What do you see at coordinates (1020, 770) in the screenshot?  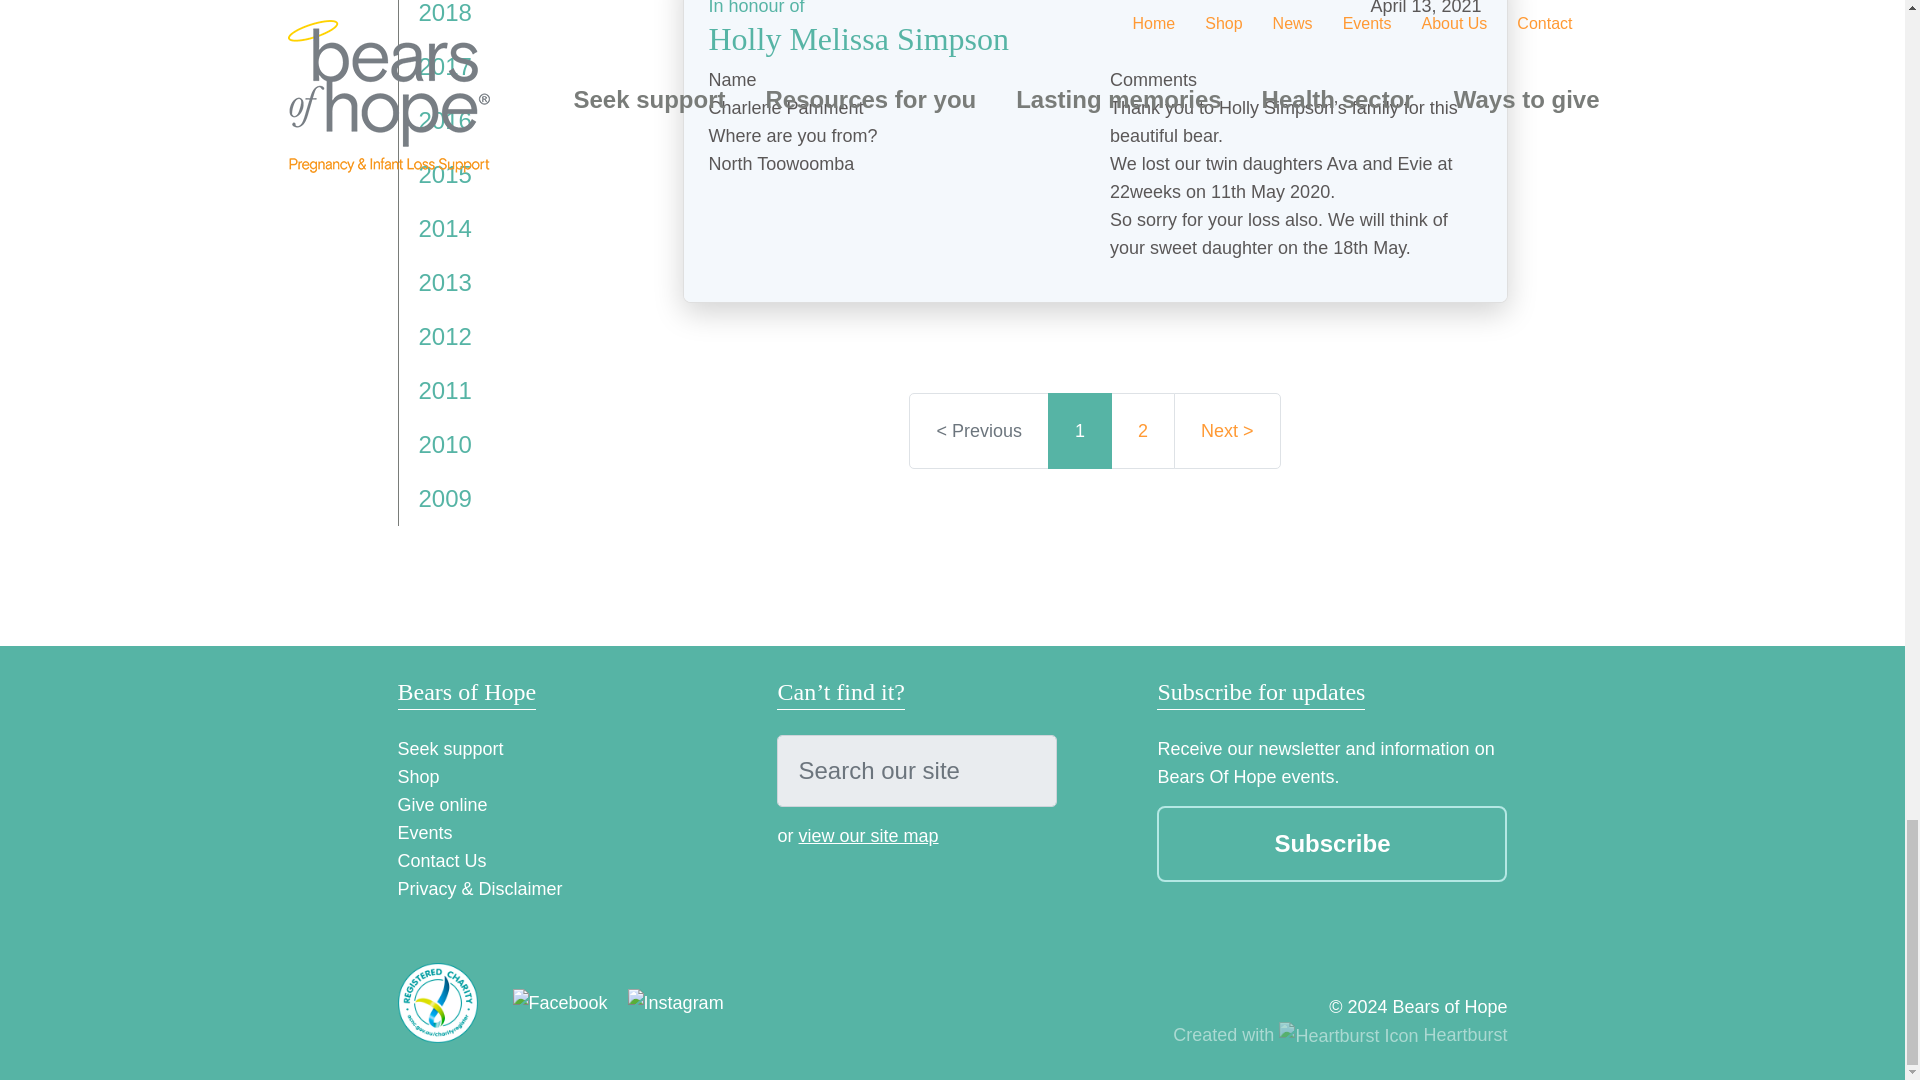 I see `Search` at bounding box center [1020, 770].